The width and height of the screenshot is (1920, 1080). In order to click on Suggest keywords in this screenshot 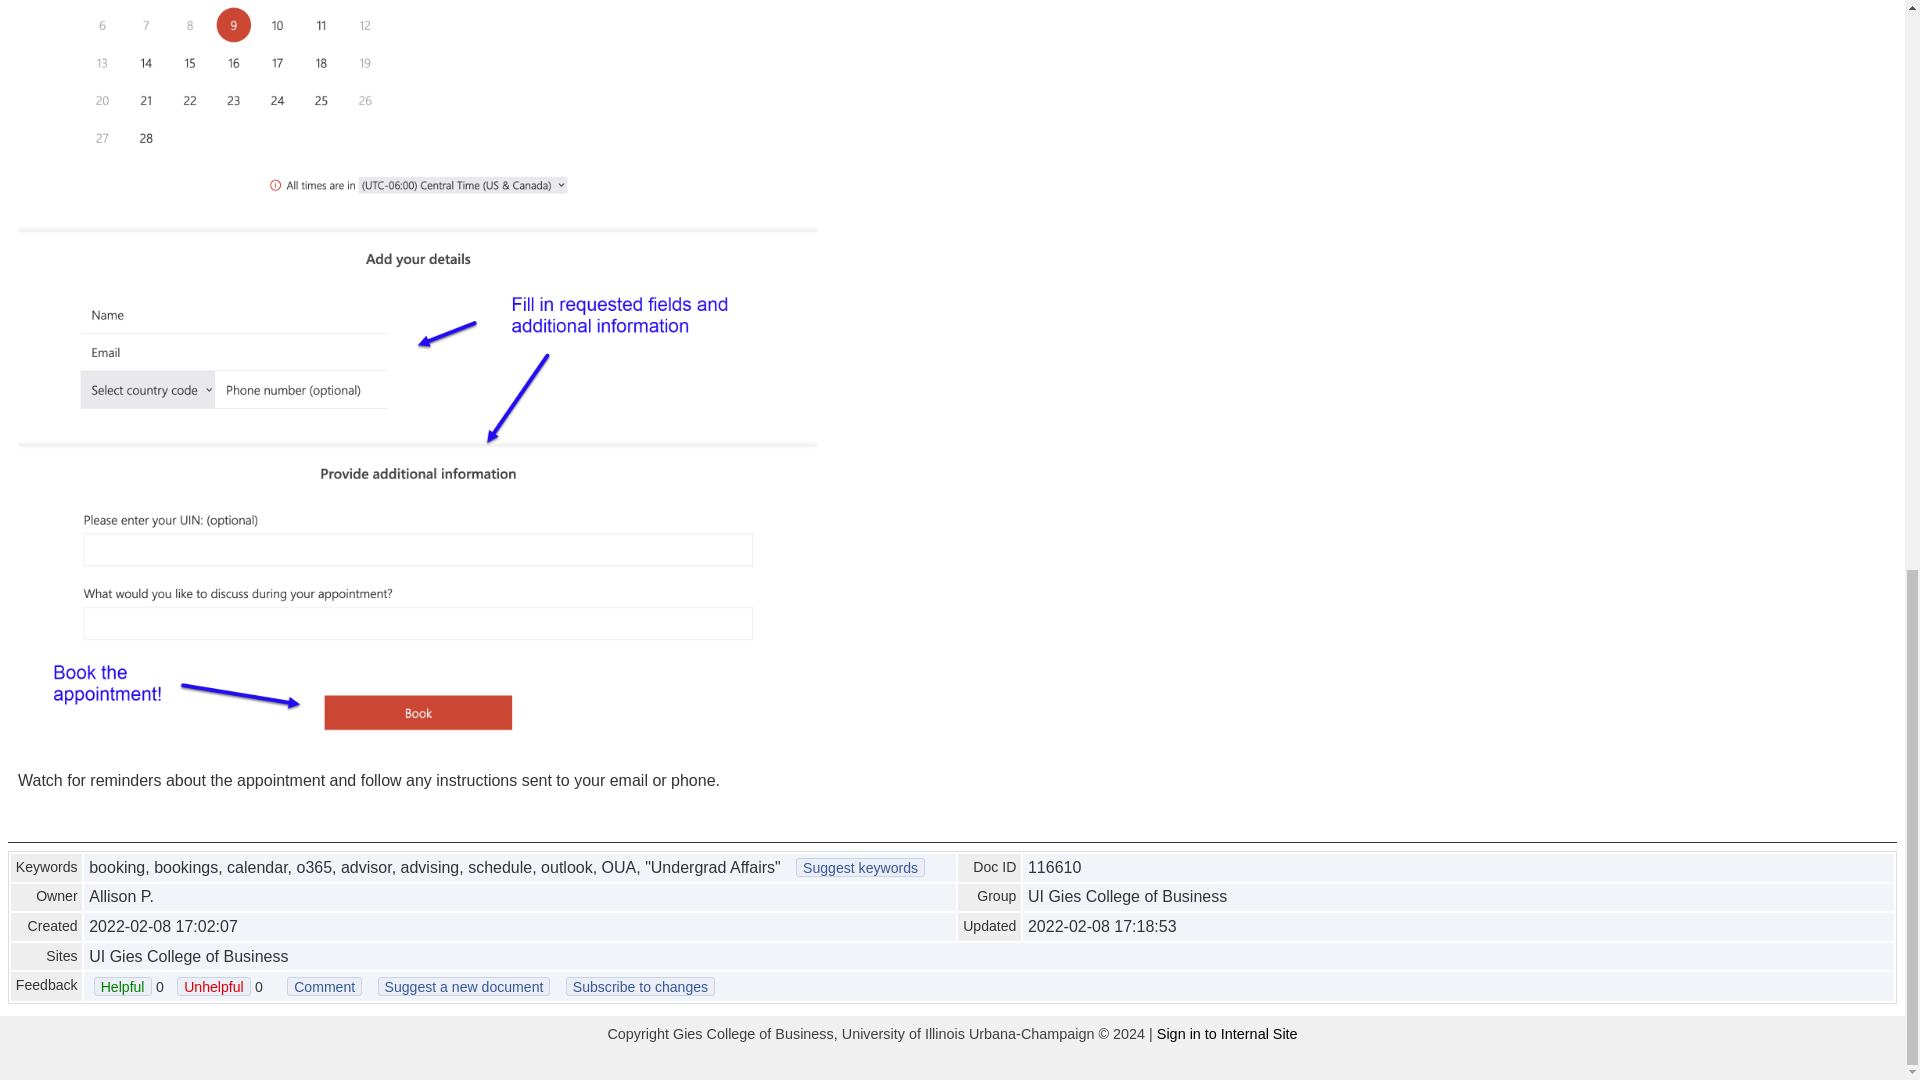, I will do `click(860, 866)`.